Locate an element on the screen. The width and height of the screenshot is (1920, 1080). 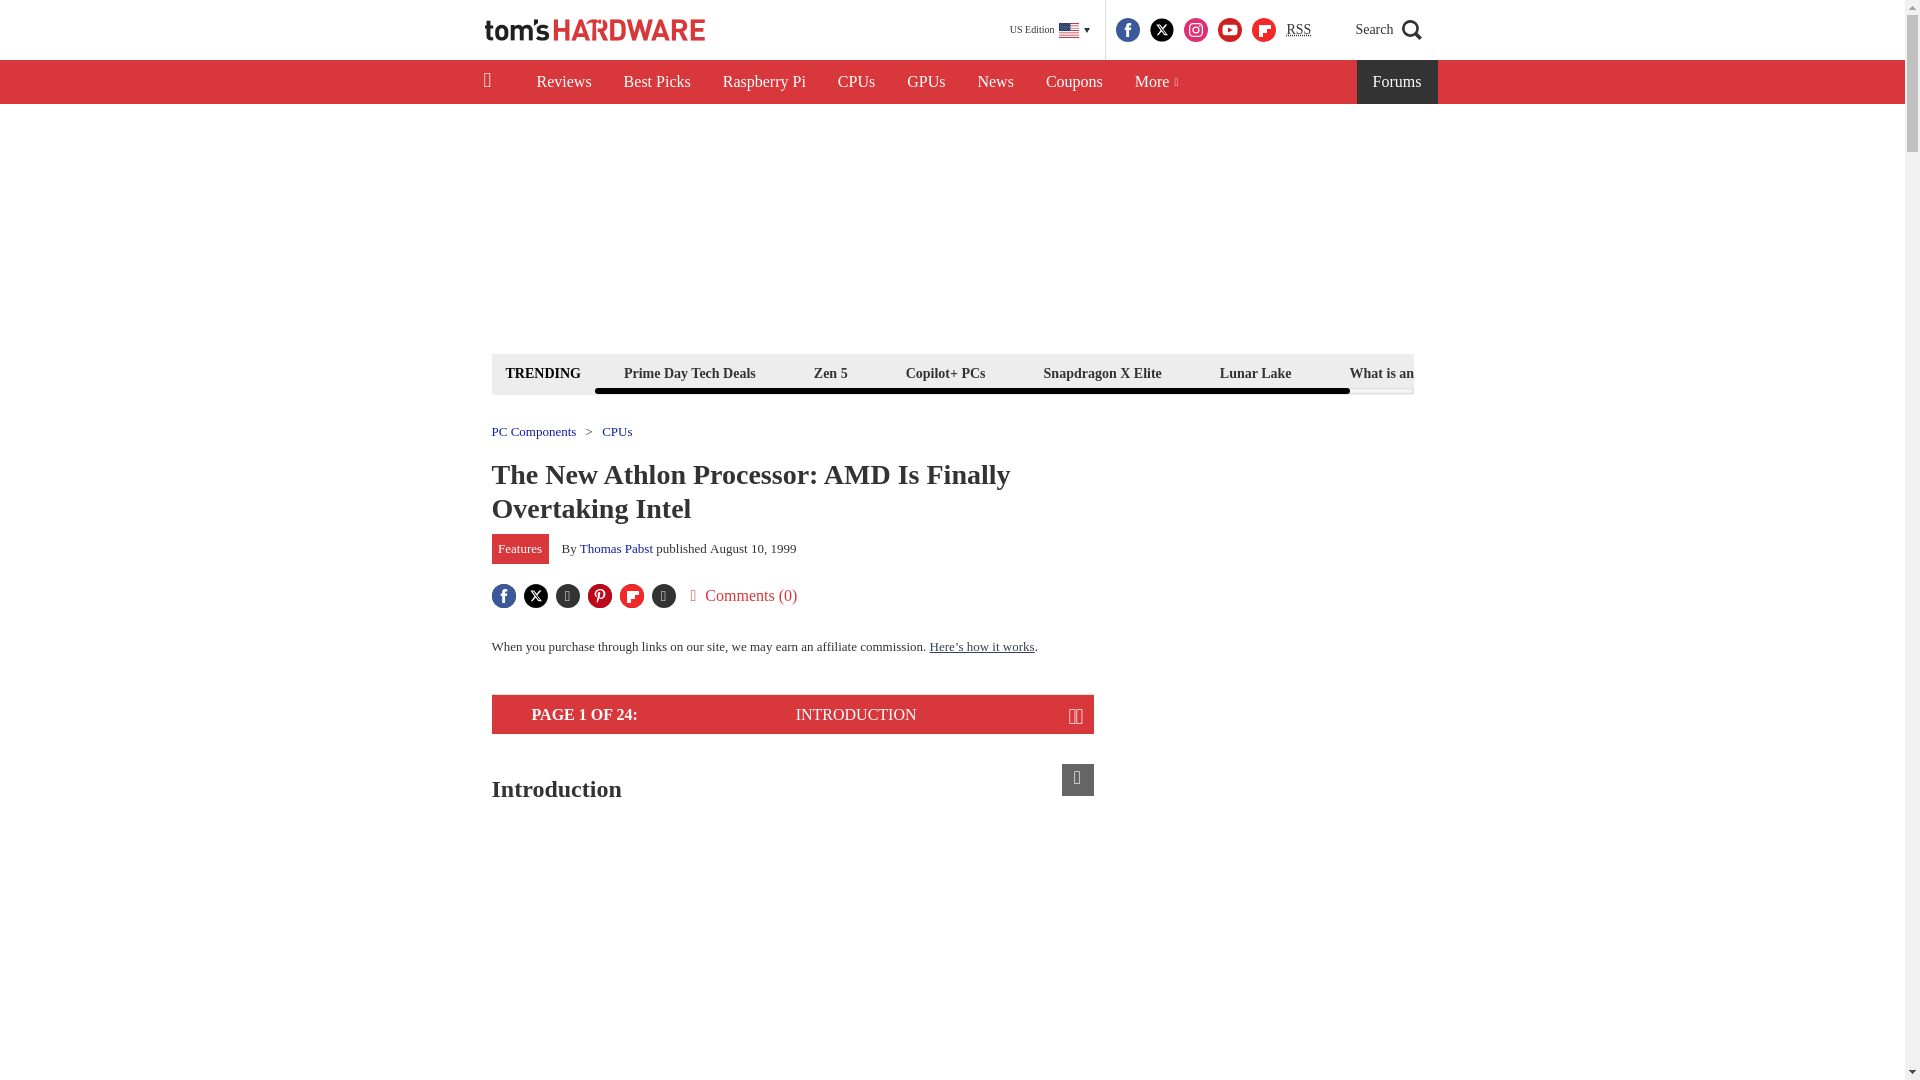
US Edition is located at coordinates (1050, 30).